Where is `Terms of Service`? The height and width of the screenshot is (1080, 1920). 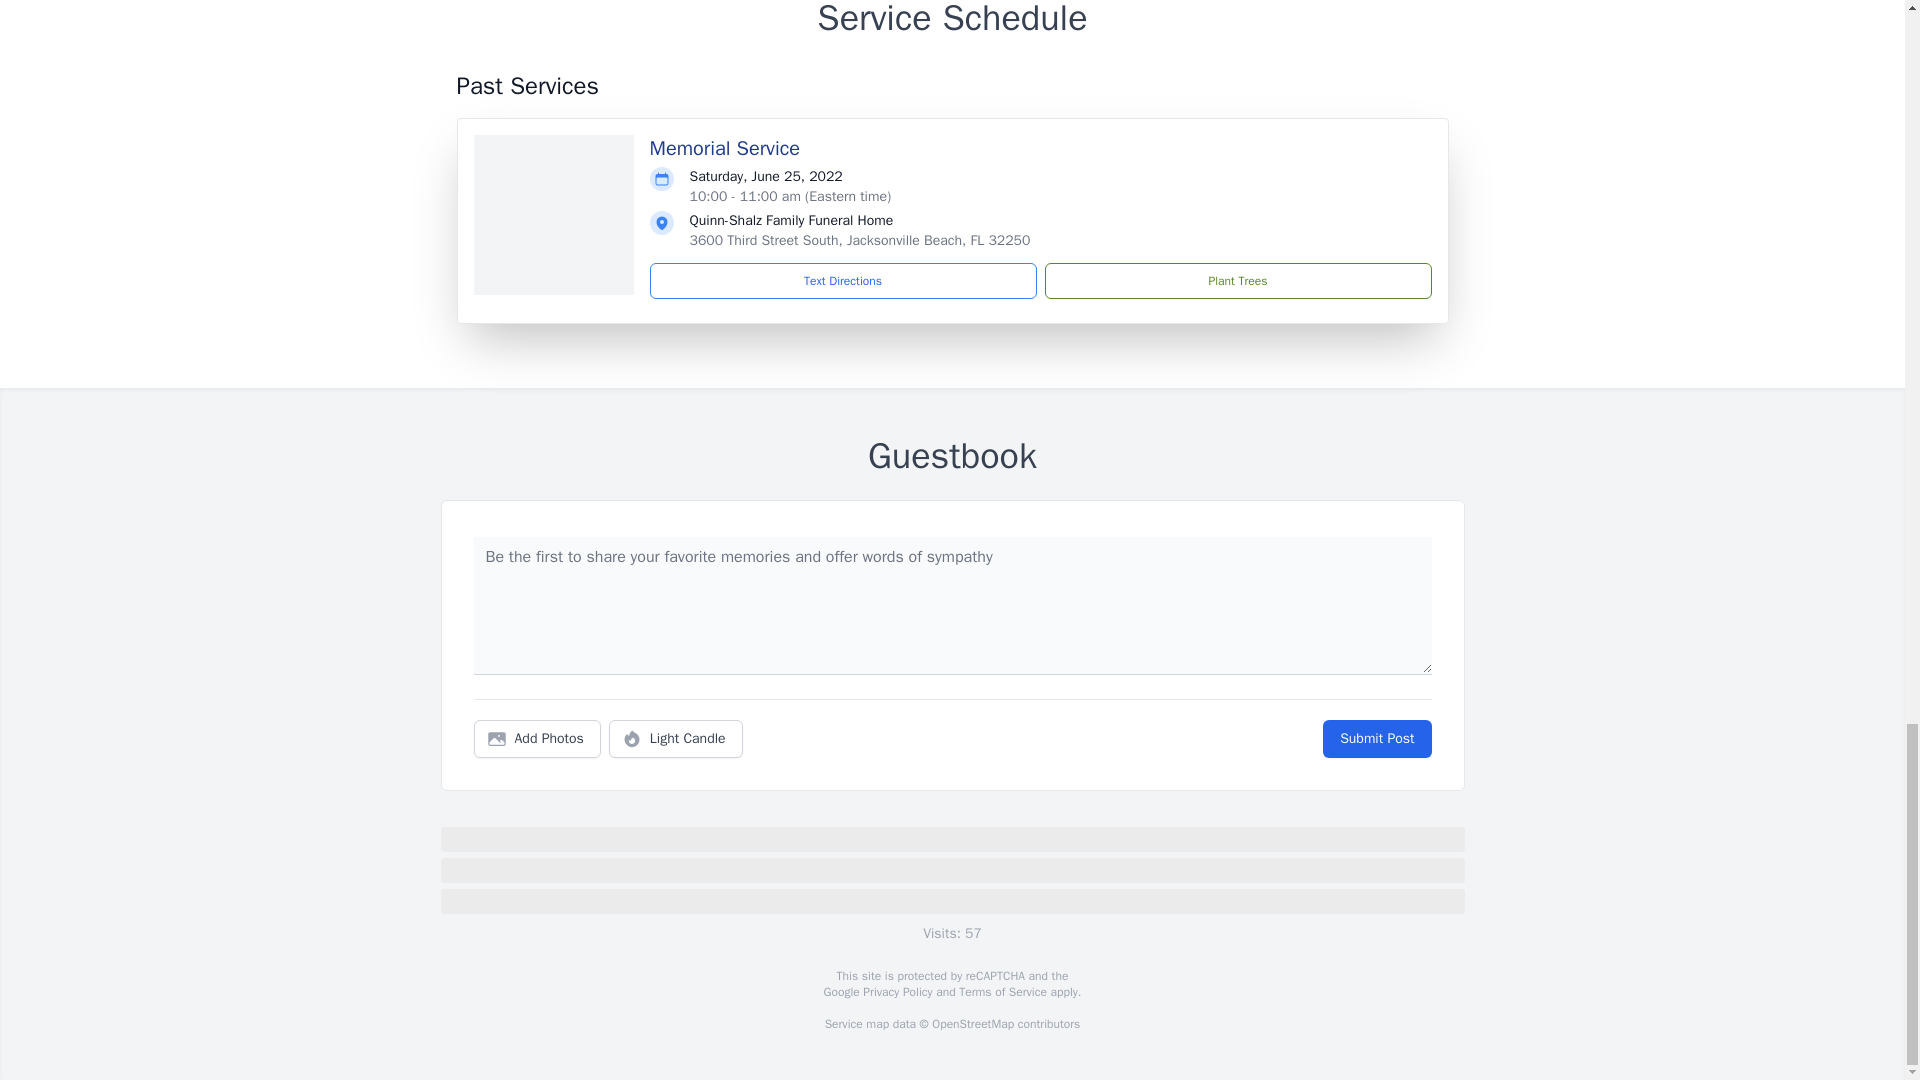
Terms of Service is located at coordinates (1002, 992).